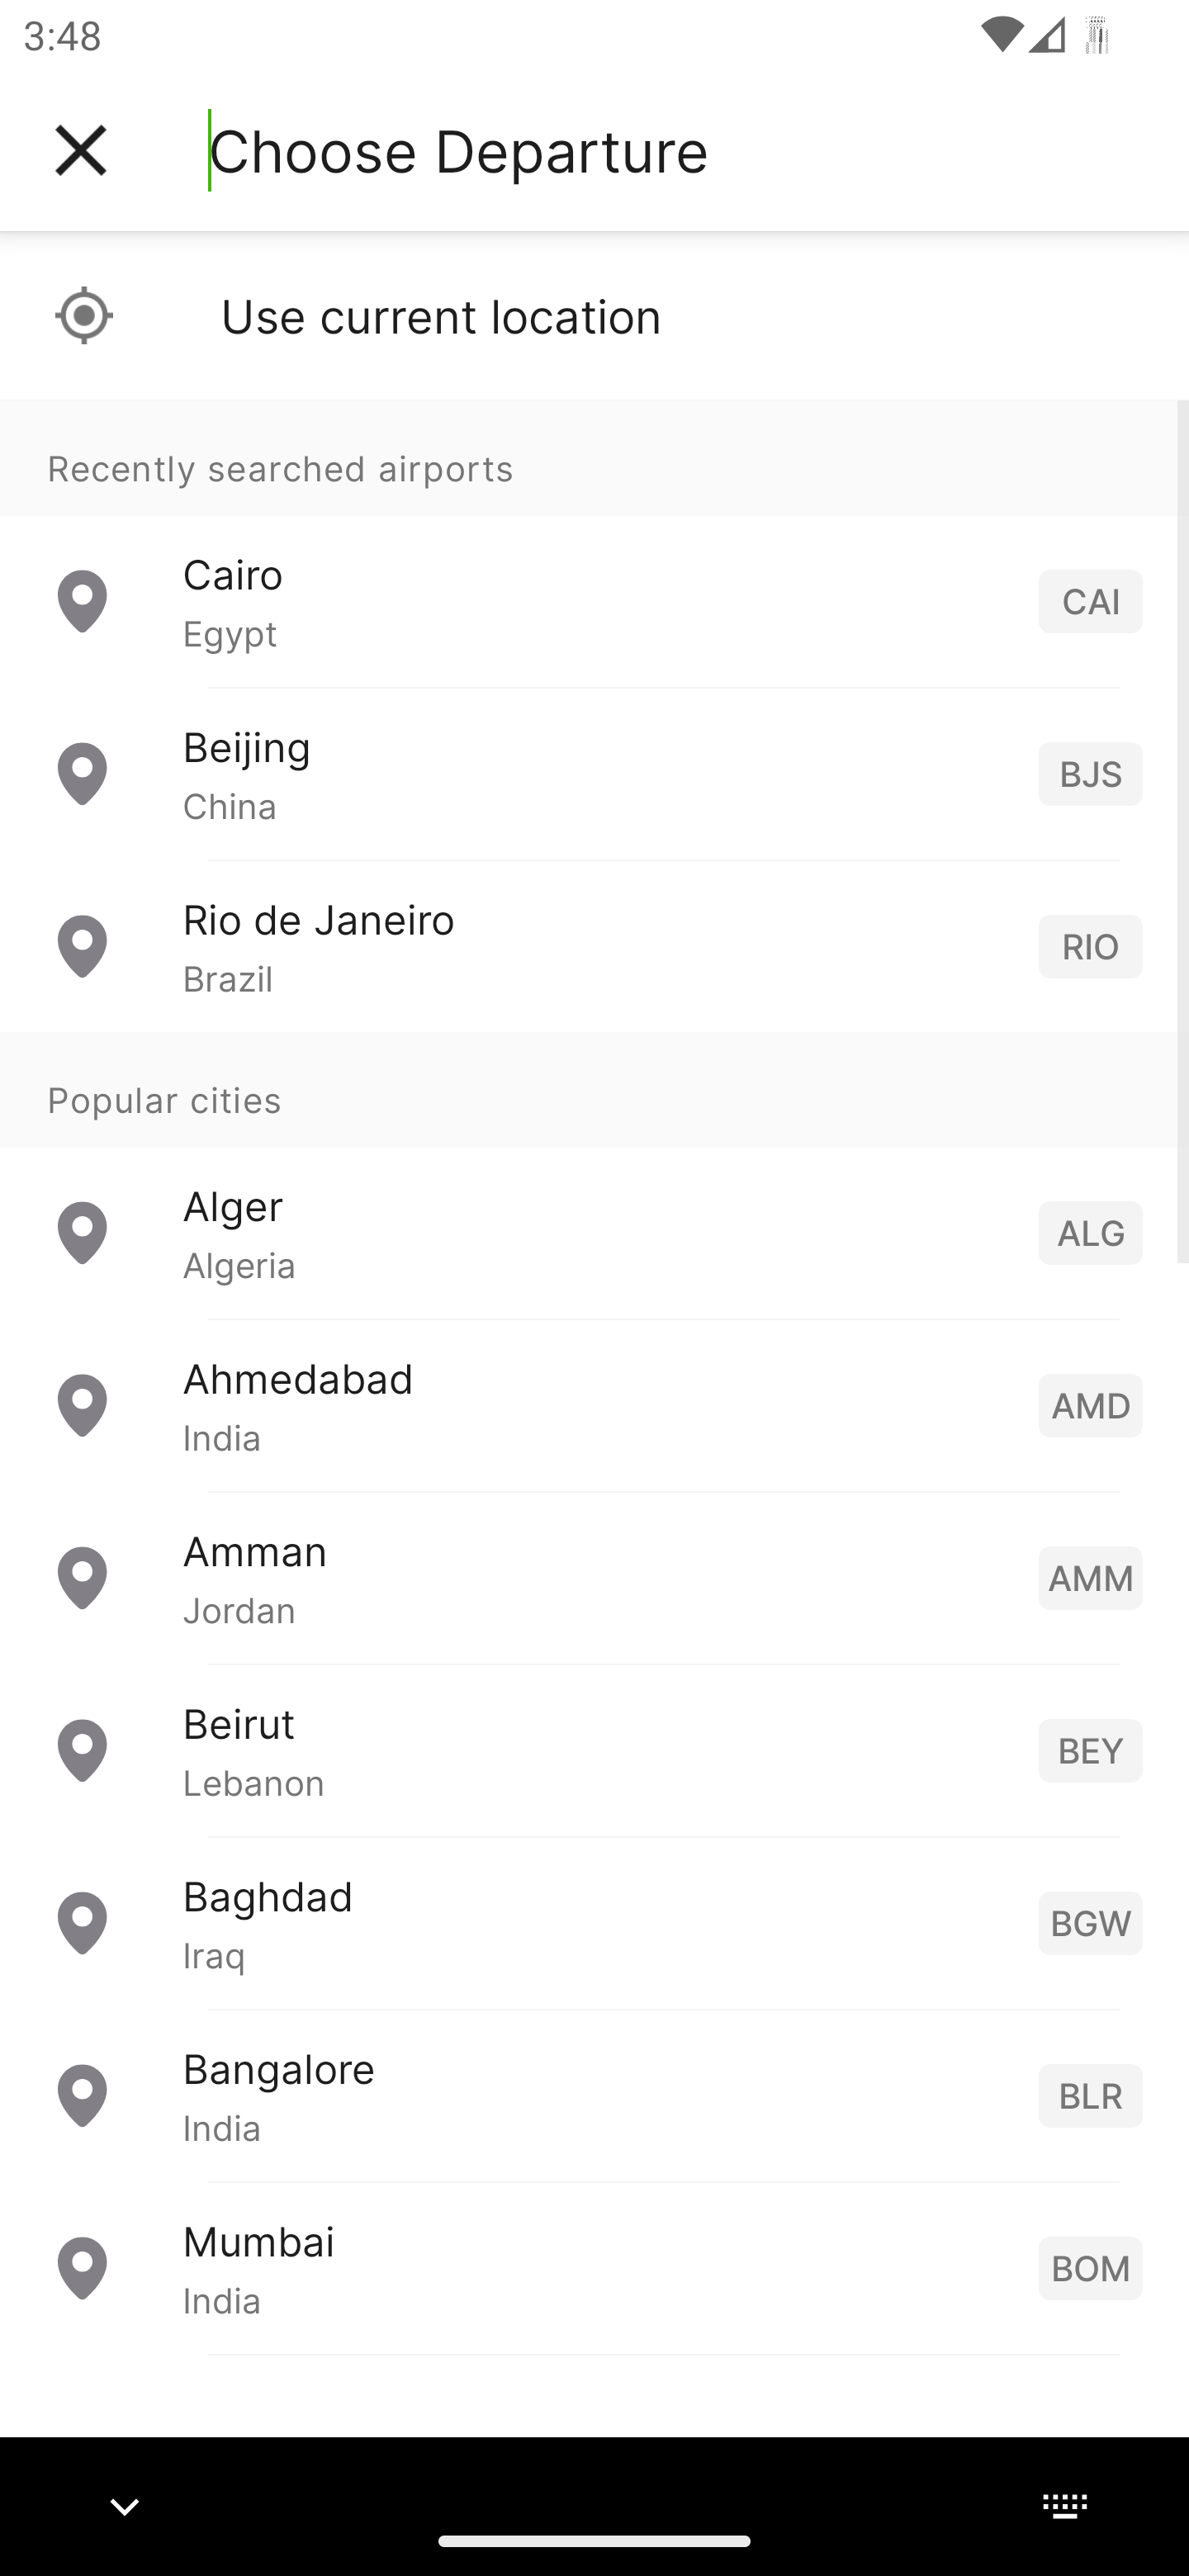 Image resolution: width=1189 pixels, height=2576 pixels. Describe the element at coordinates (594, 1577) in the screenshot. I see `Amman Jordan AMM` at that location.